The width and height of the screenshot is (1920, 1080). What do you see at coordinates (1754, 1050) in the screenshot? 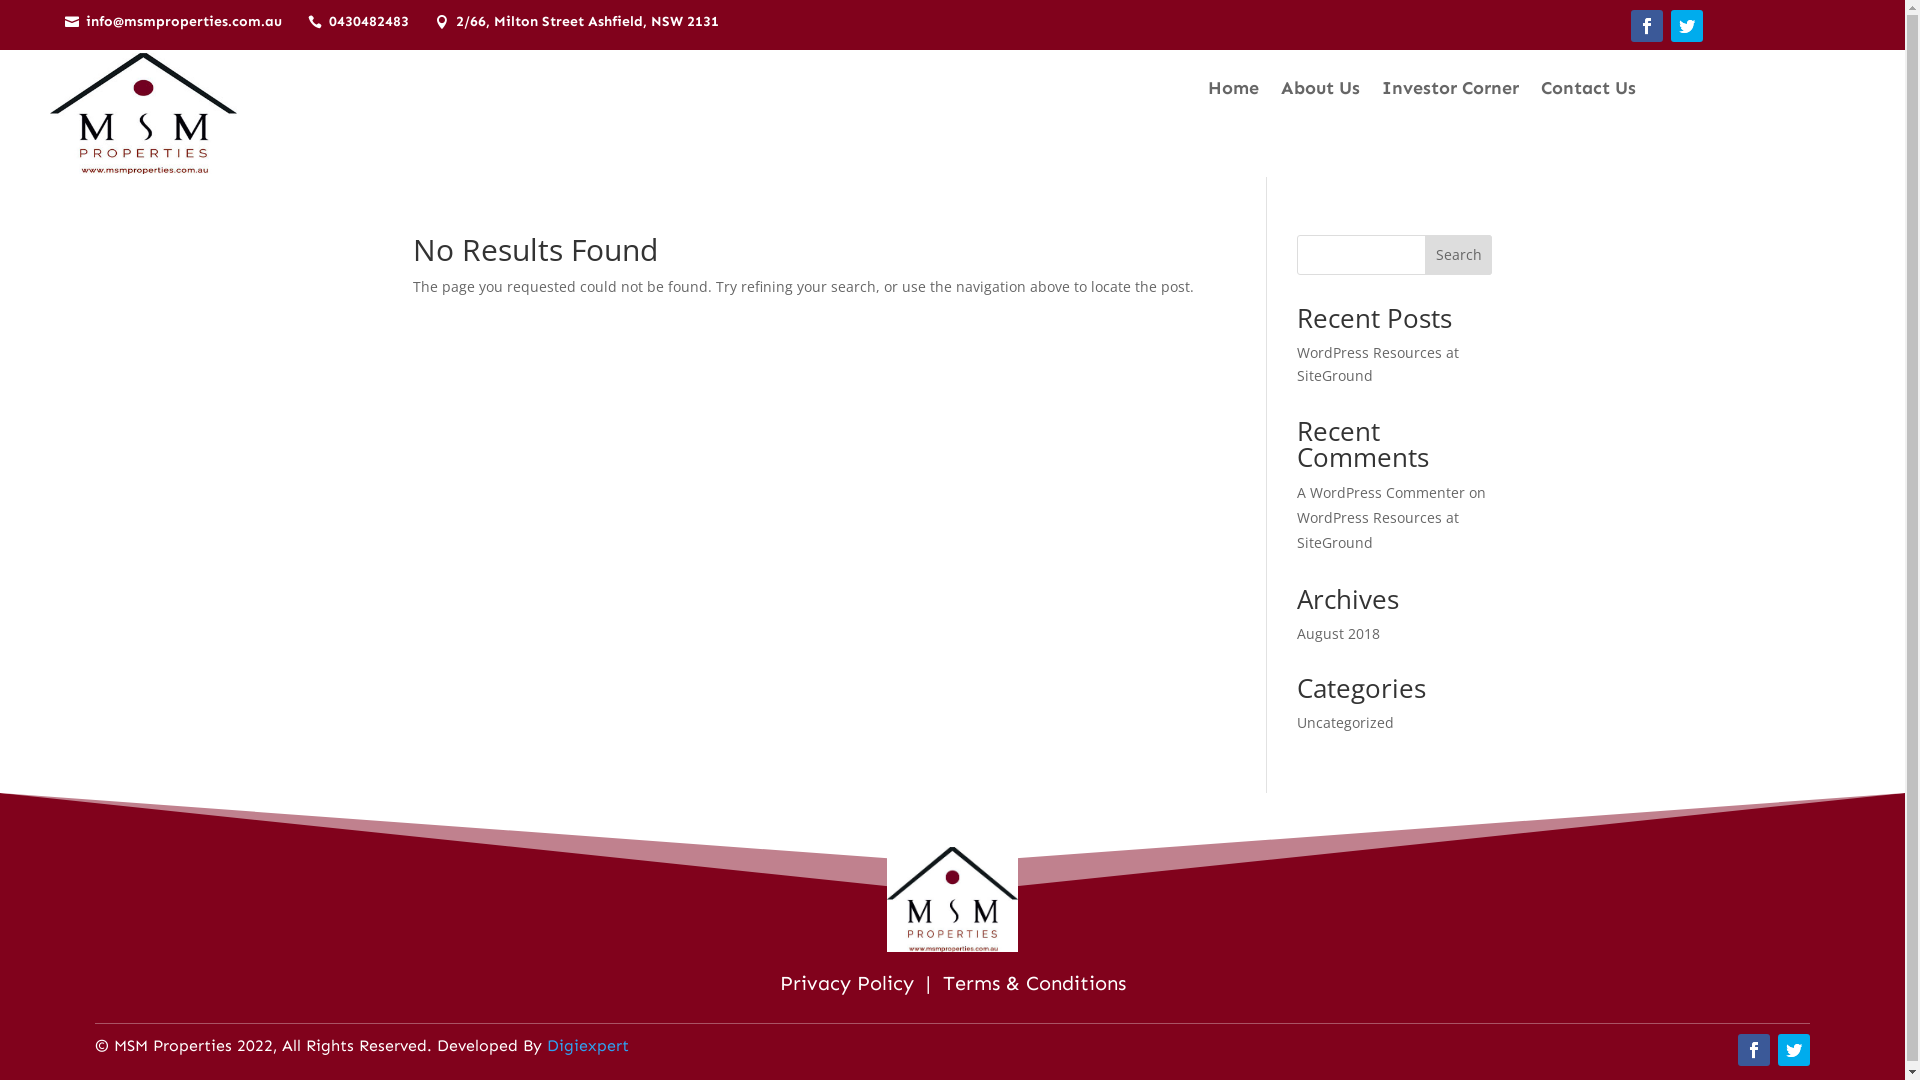
I see `Follow on Facebook` at bounding box center [1754, 1050].